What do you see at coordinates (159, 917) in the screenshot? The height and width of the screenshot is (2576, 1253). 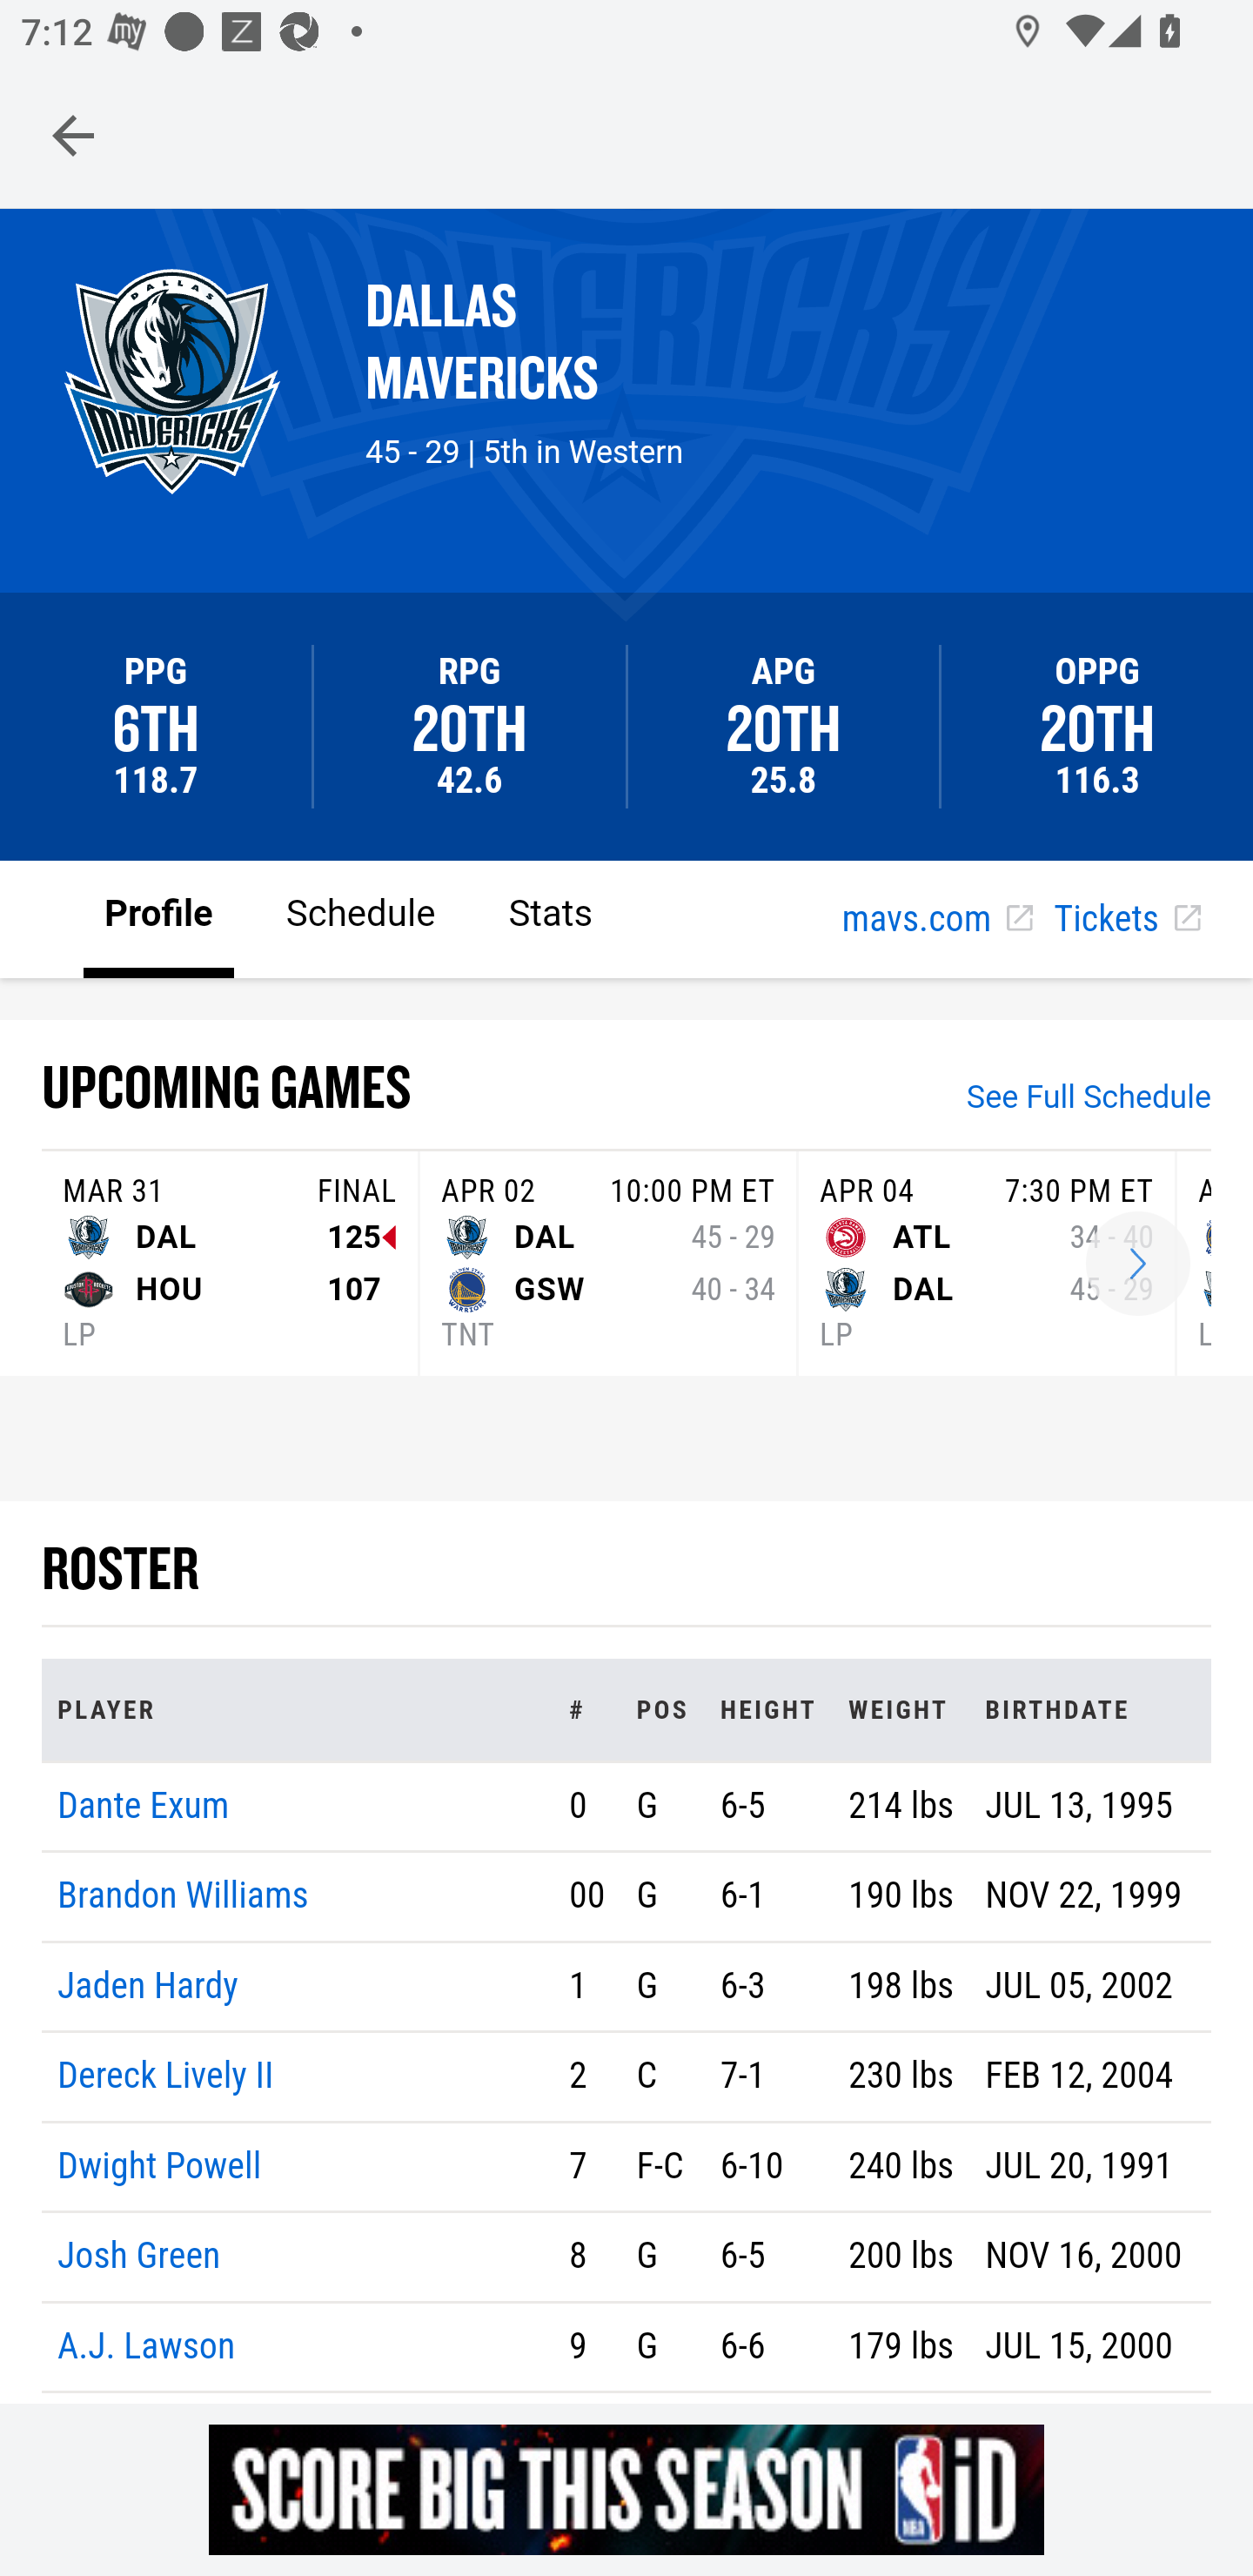 I see `Profile` at bounding box center [159, 917].